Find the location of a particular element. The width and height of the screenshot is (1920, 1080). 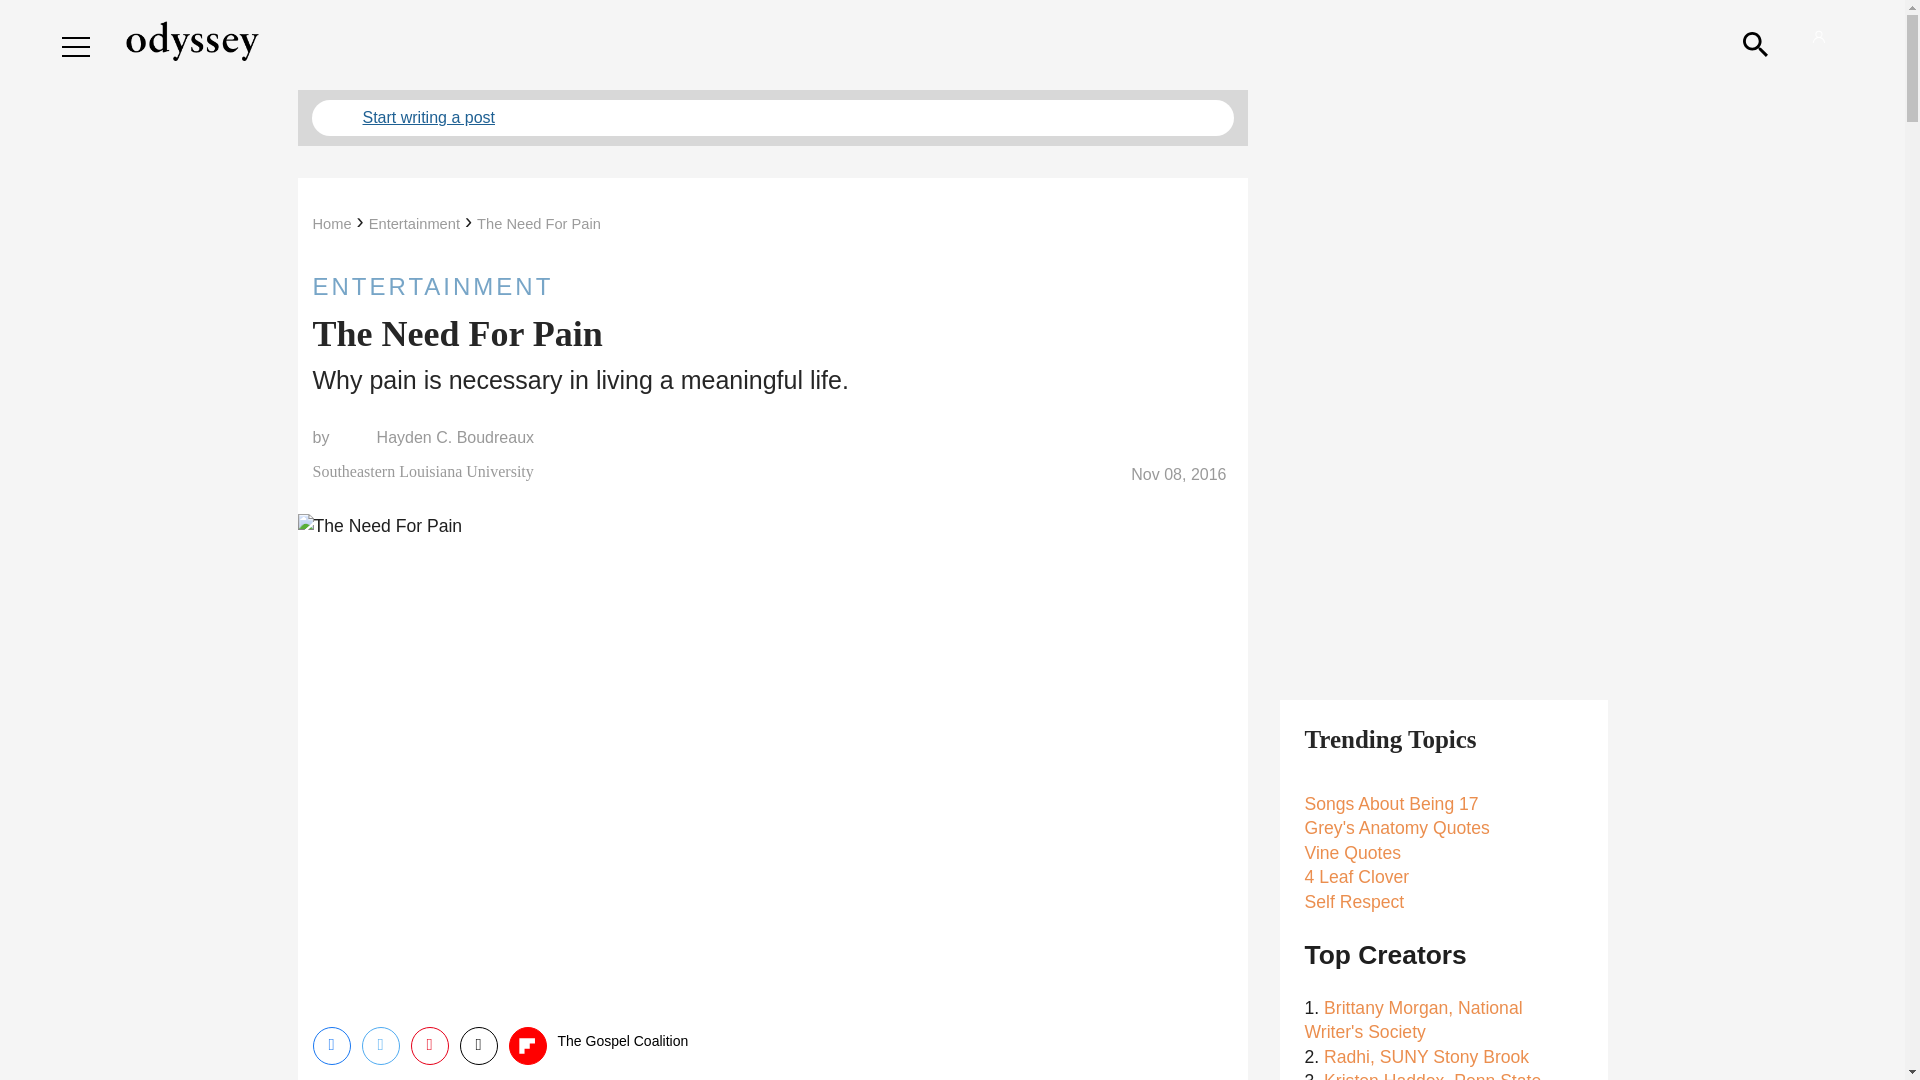

Hayden C. Boudreaux is located at coordinates (454, 438).